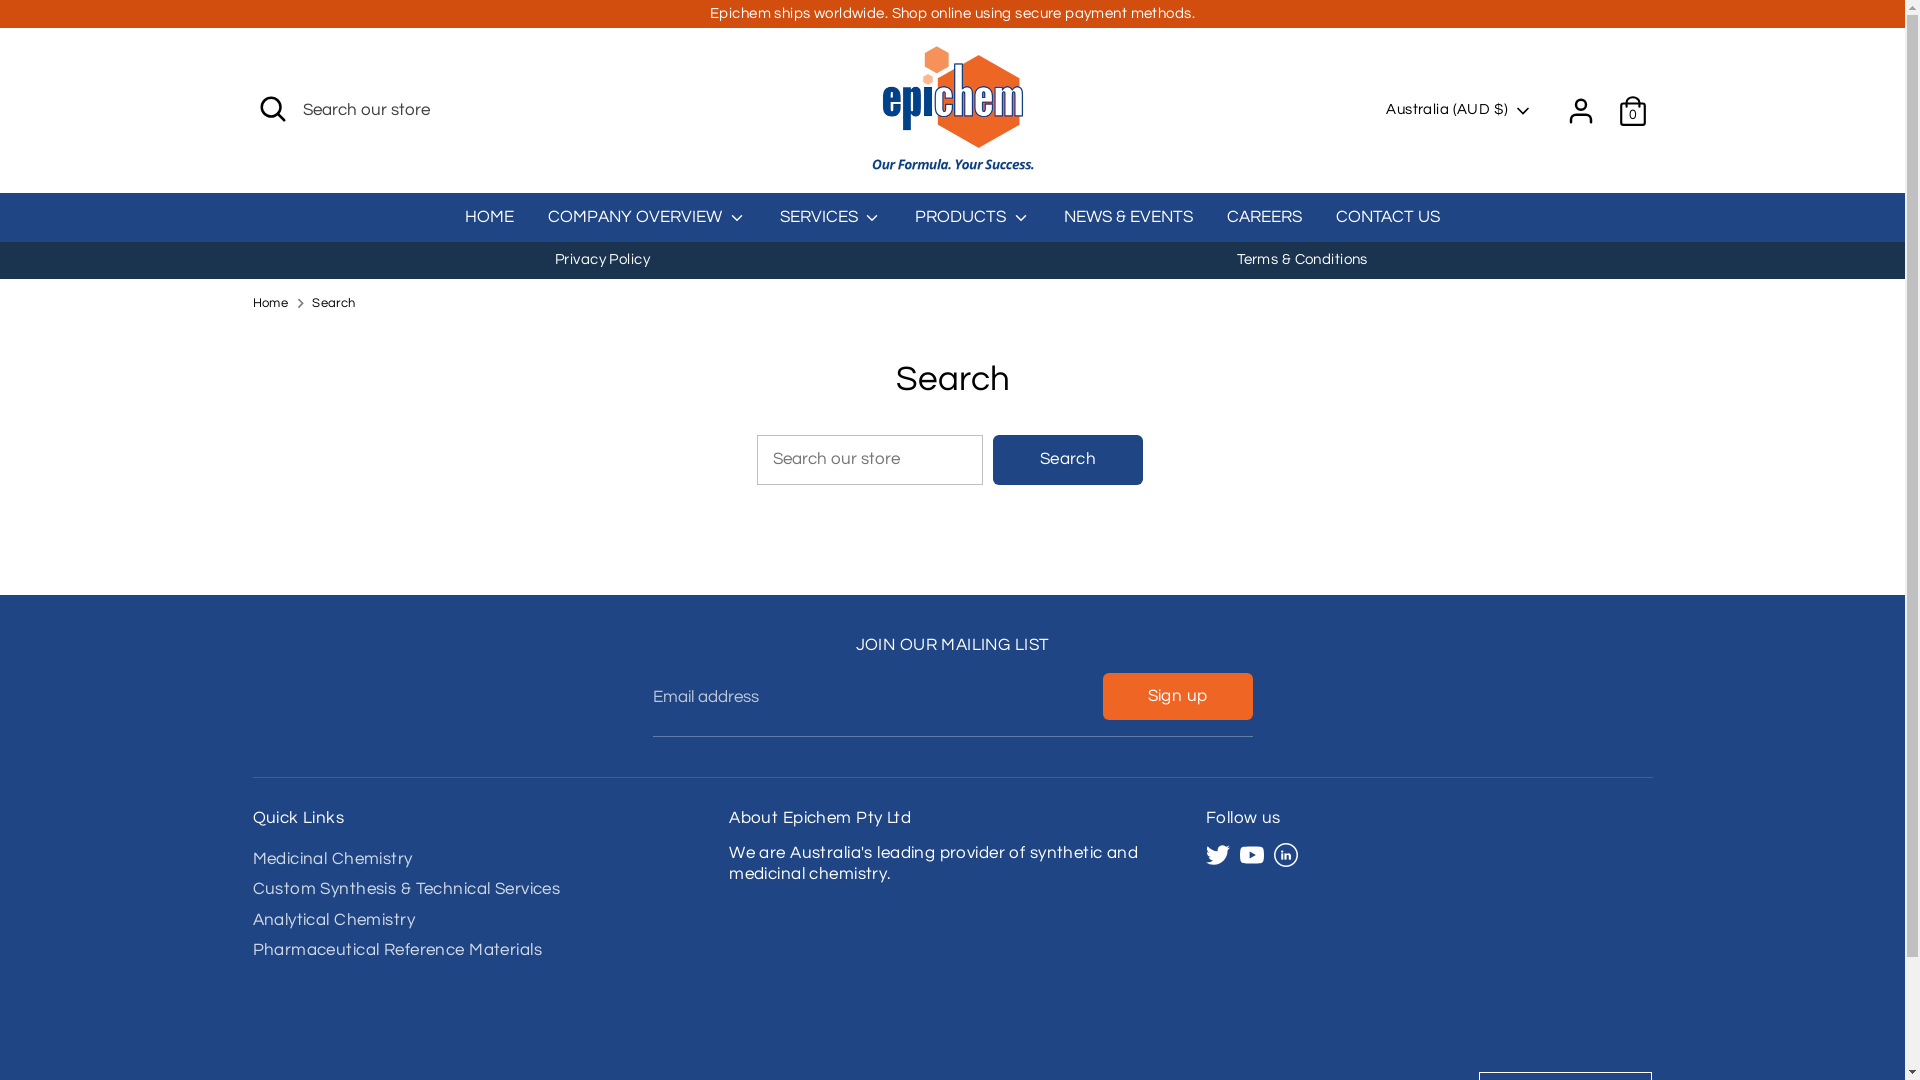 The image size is (1920, 1080). What do you see at coordinates (334, 920) in the screenshot?
I see `Analytical Chemistry` at bounding box center [334, 920].